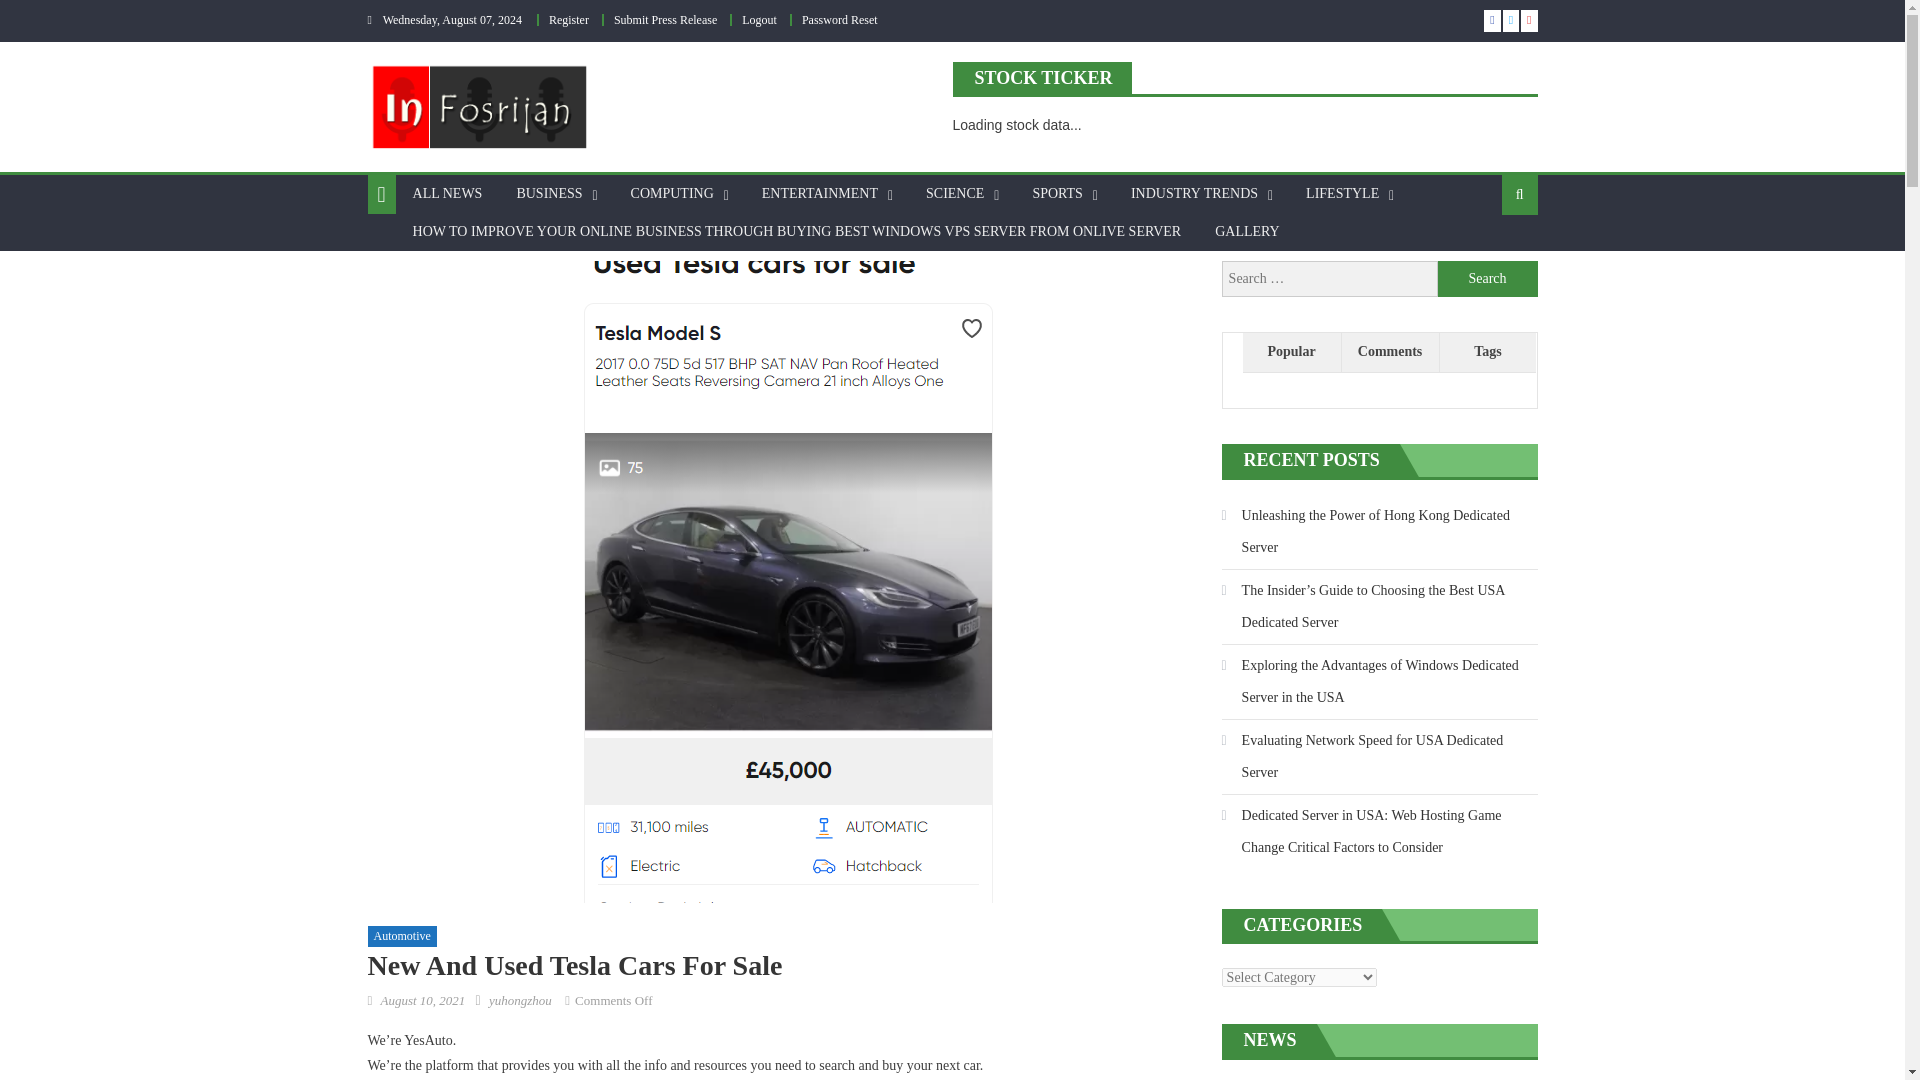 The height and width of the screenshot is (1080, 1920). I want to click on ENTERTAINMENT, so click(819, 193).